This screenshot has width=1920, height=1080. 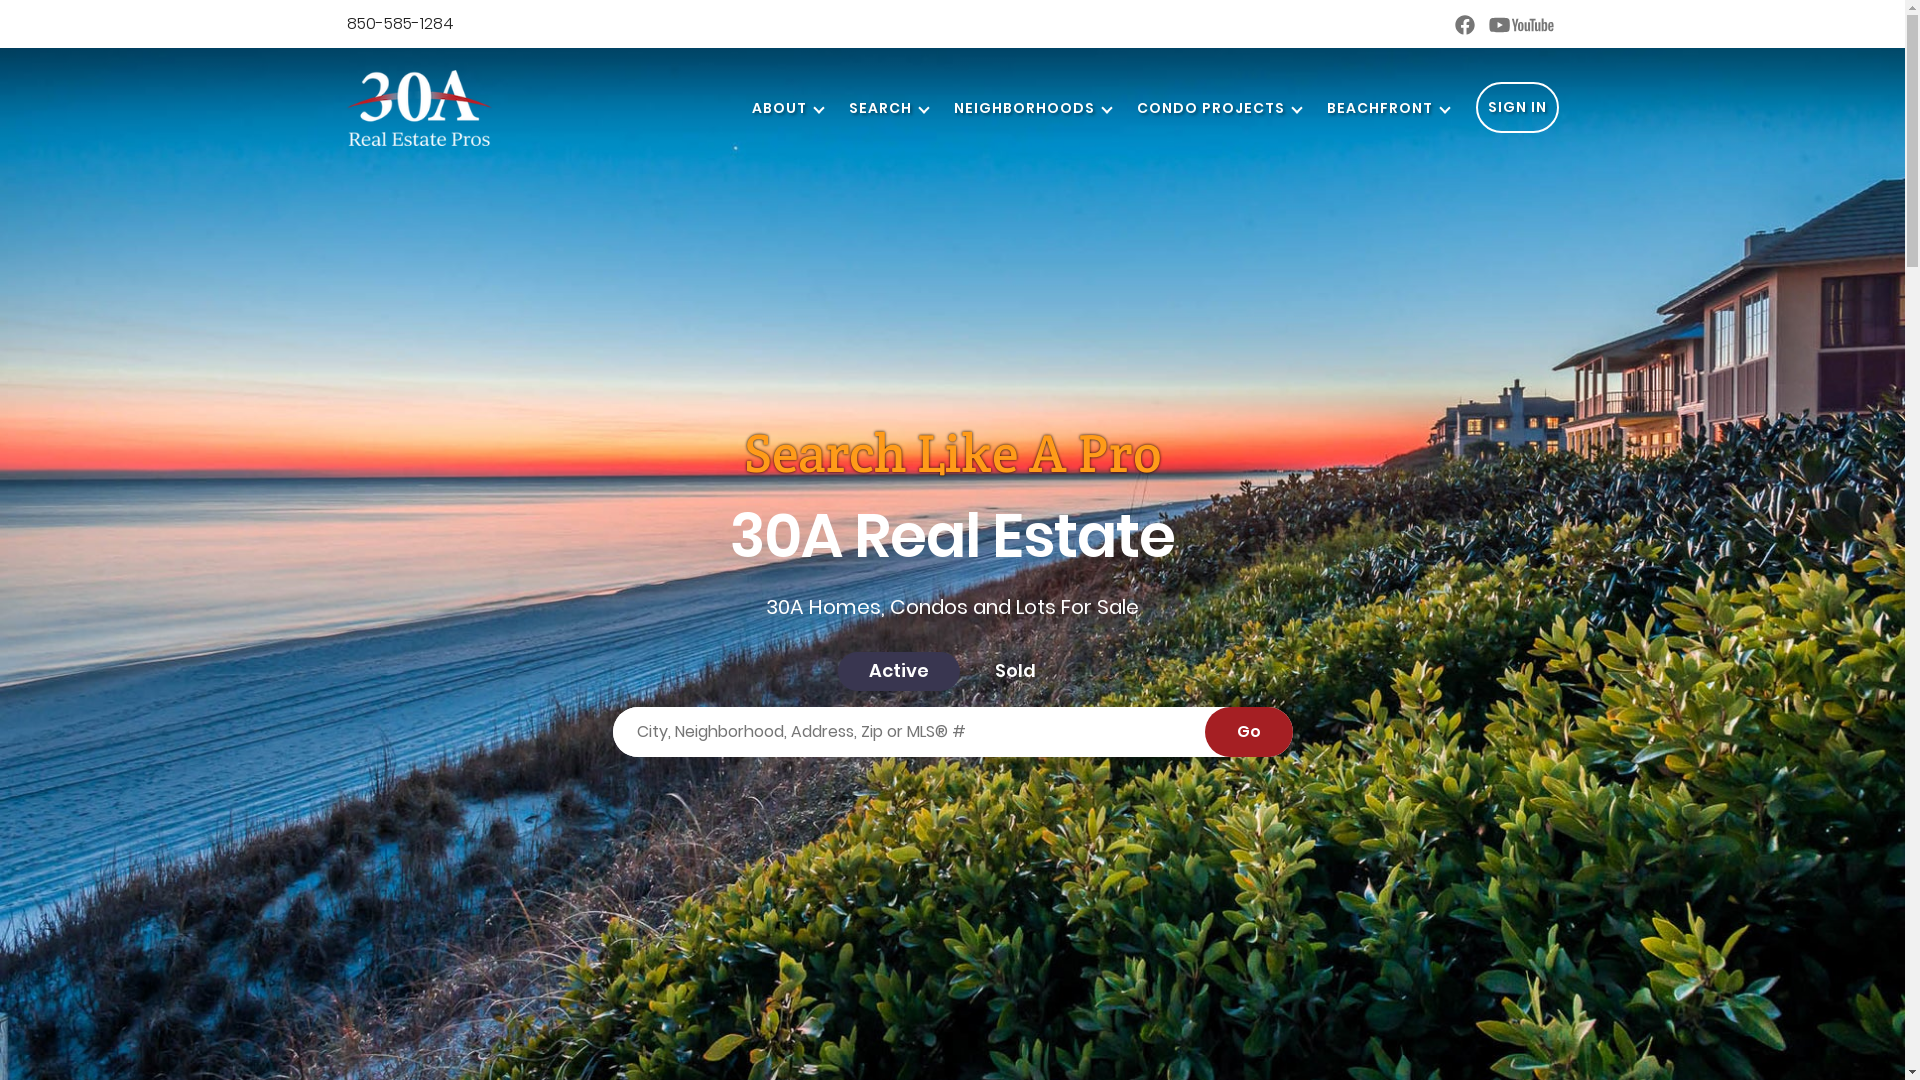 I want to click on Go, so click(x=1248, y=732).